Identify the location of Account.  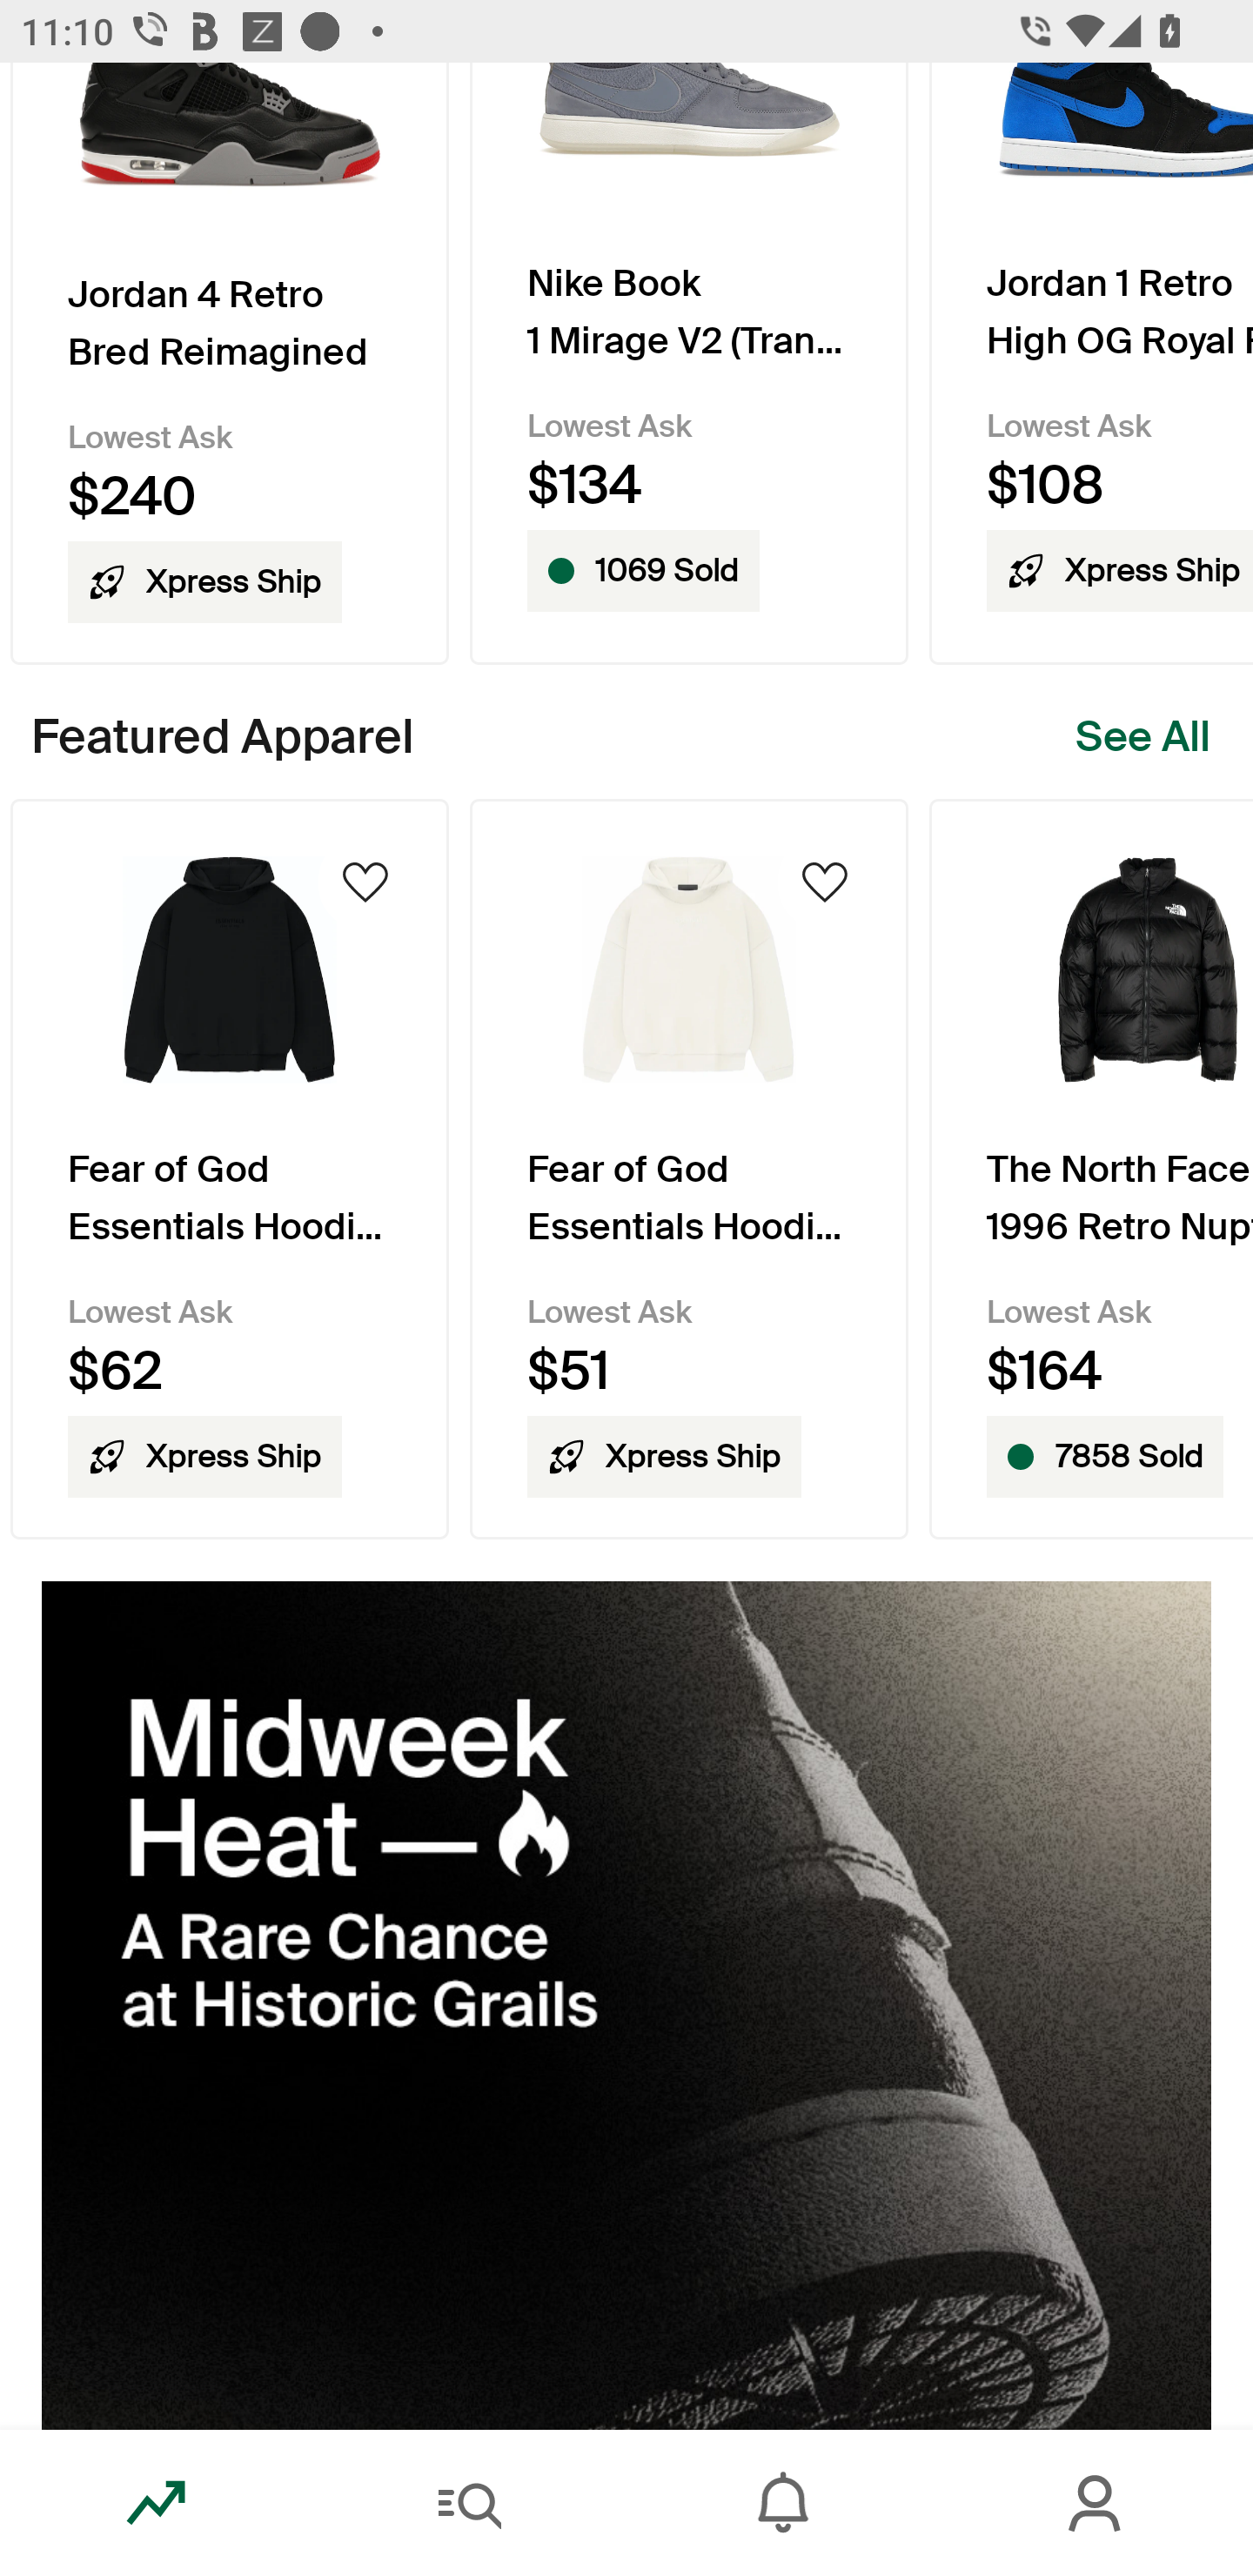
(1096, 2503).